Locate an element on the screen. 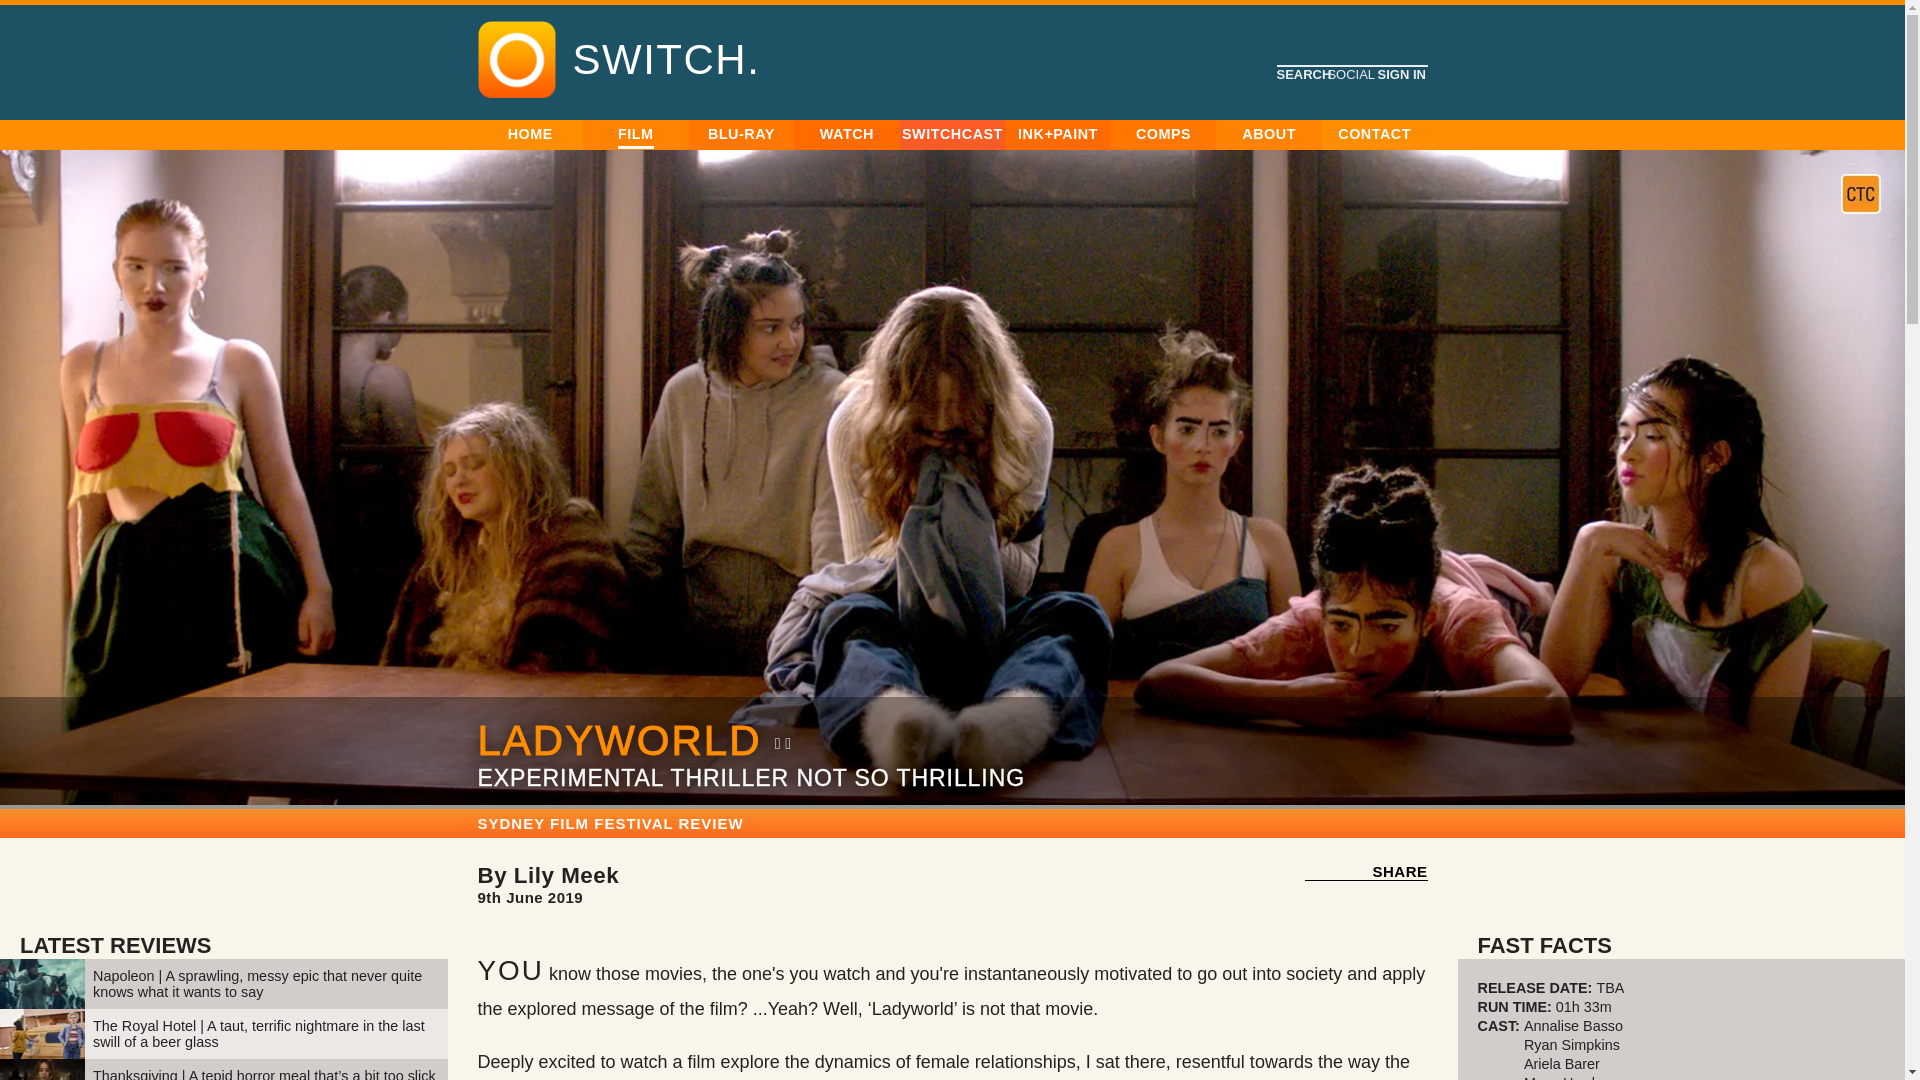  COMPS is located at coordinates (1164, 134).